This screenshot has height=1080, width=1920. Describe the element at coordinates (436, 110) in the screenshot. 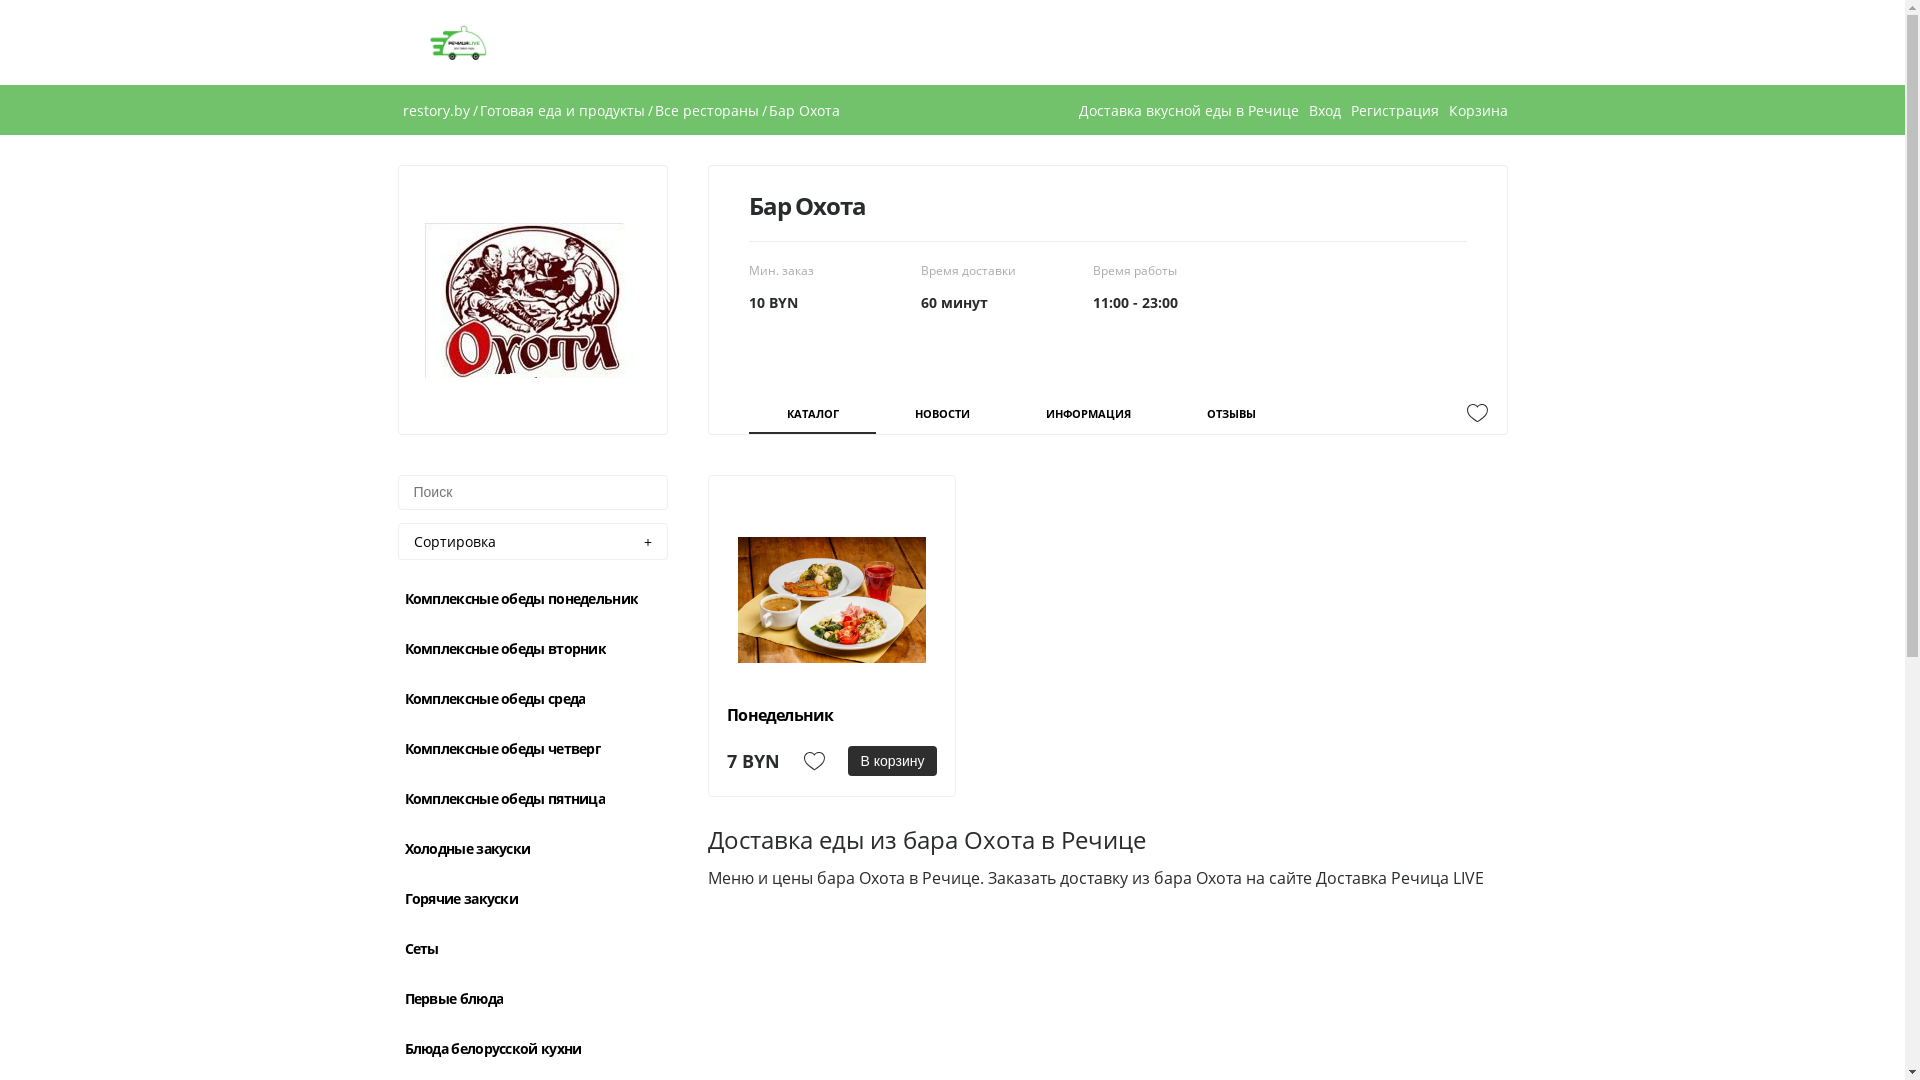

I see `restory.by` at that location.